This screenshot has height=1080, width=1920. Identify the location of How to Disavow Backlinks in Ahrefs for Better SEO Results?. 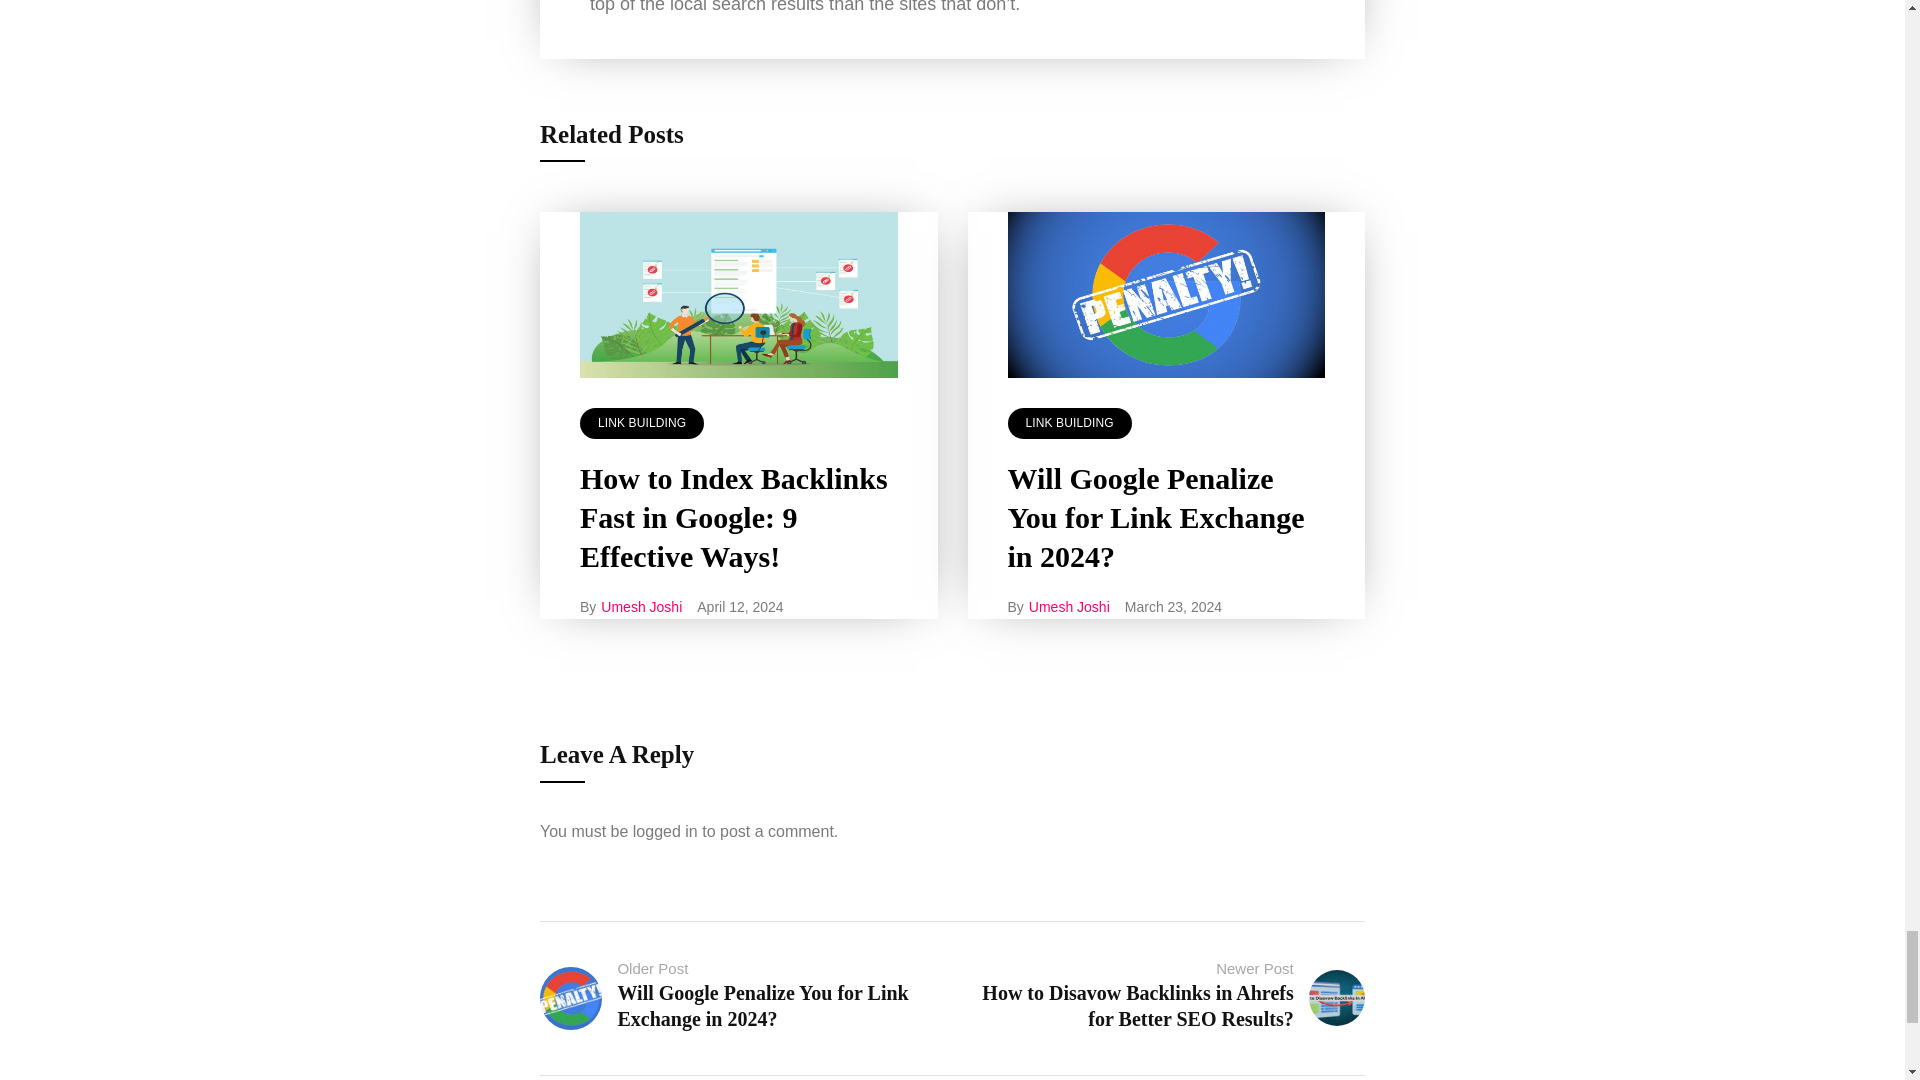
(1136, 1006).